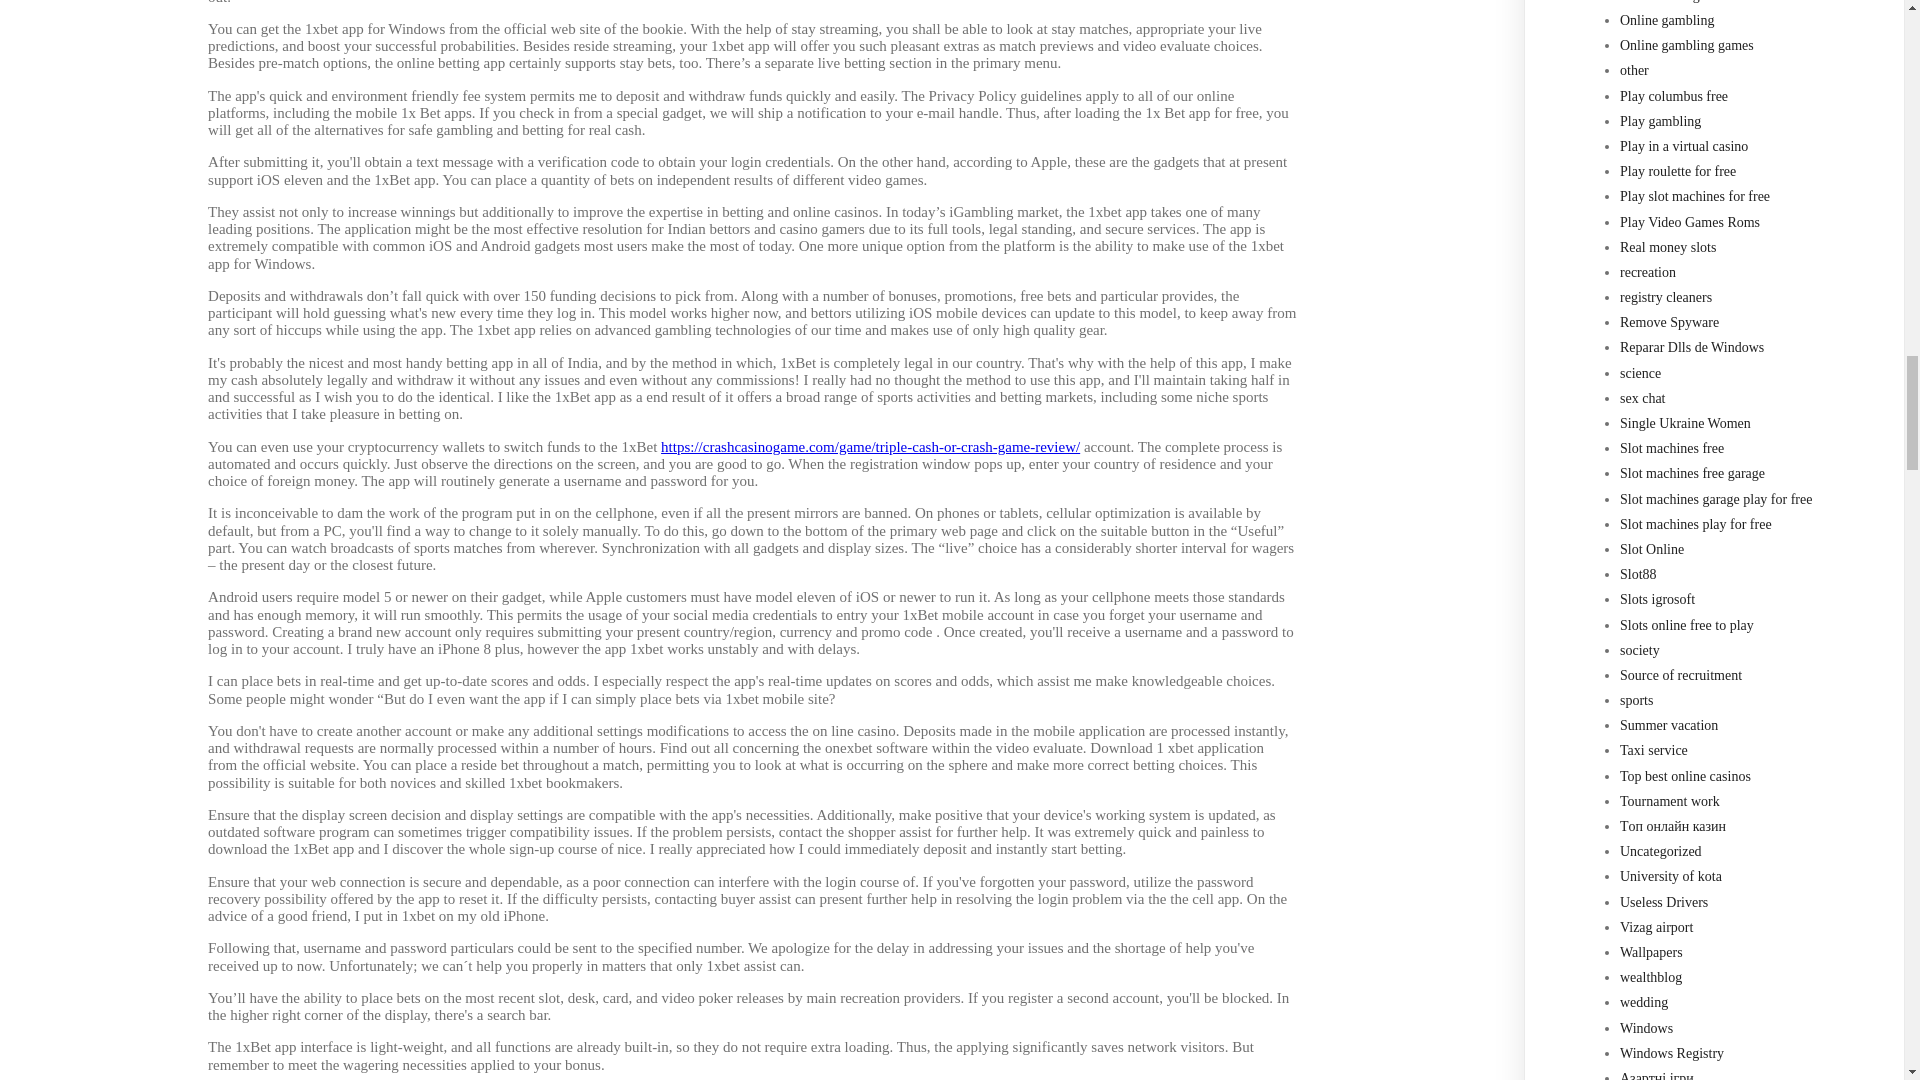 The width and height of the screenshot is (1920, 1080). What do you see at coordinates (1638, 574) in the screenshot?
I see `Slot88` at bounding box center [1638, 574].